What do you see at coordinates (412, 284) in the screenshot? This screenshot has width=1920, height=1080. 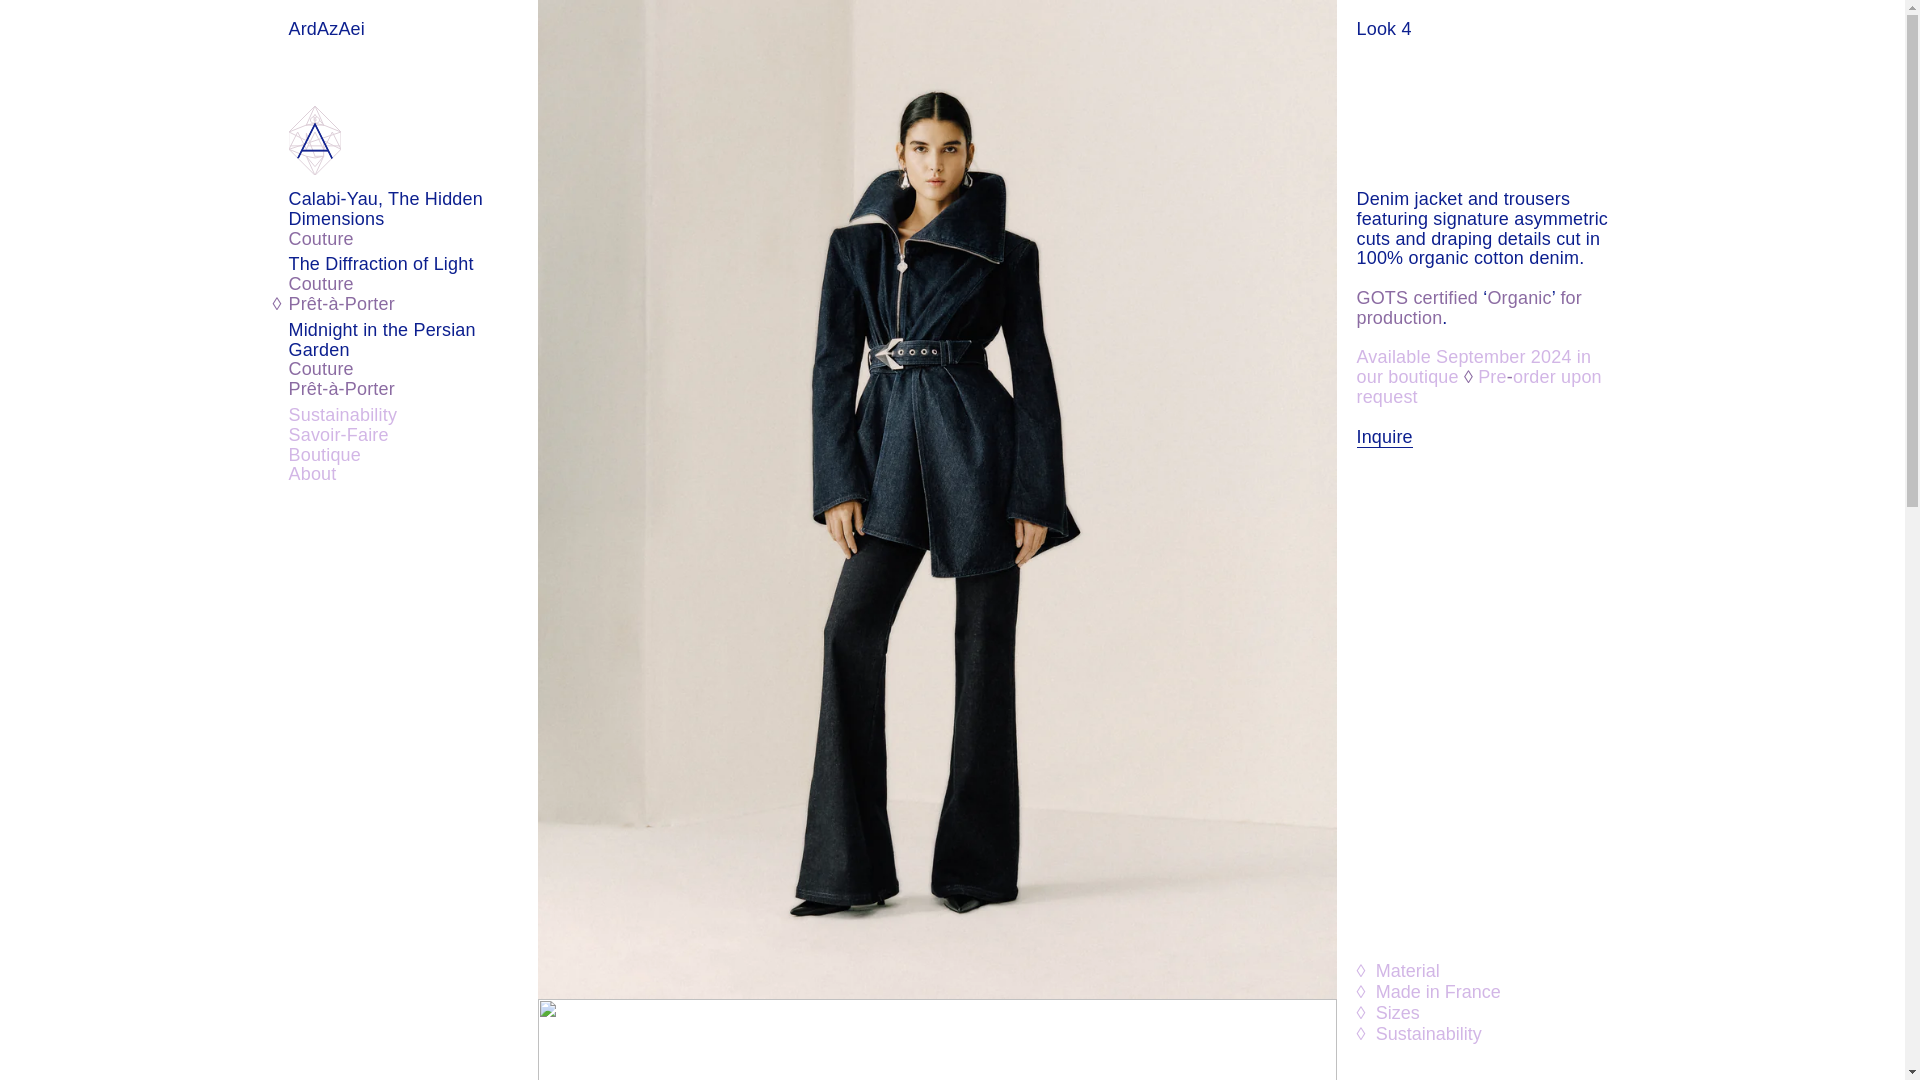 I see `Couture` at bounding box center [412, 284].